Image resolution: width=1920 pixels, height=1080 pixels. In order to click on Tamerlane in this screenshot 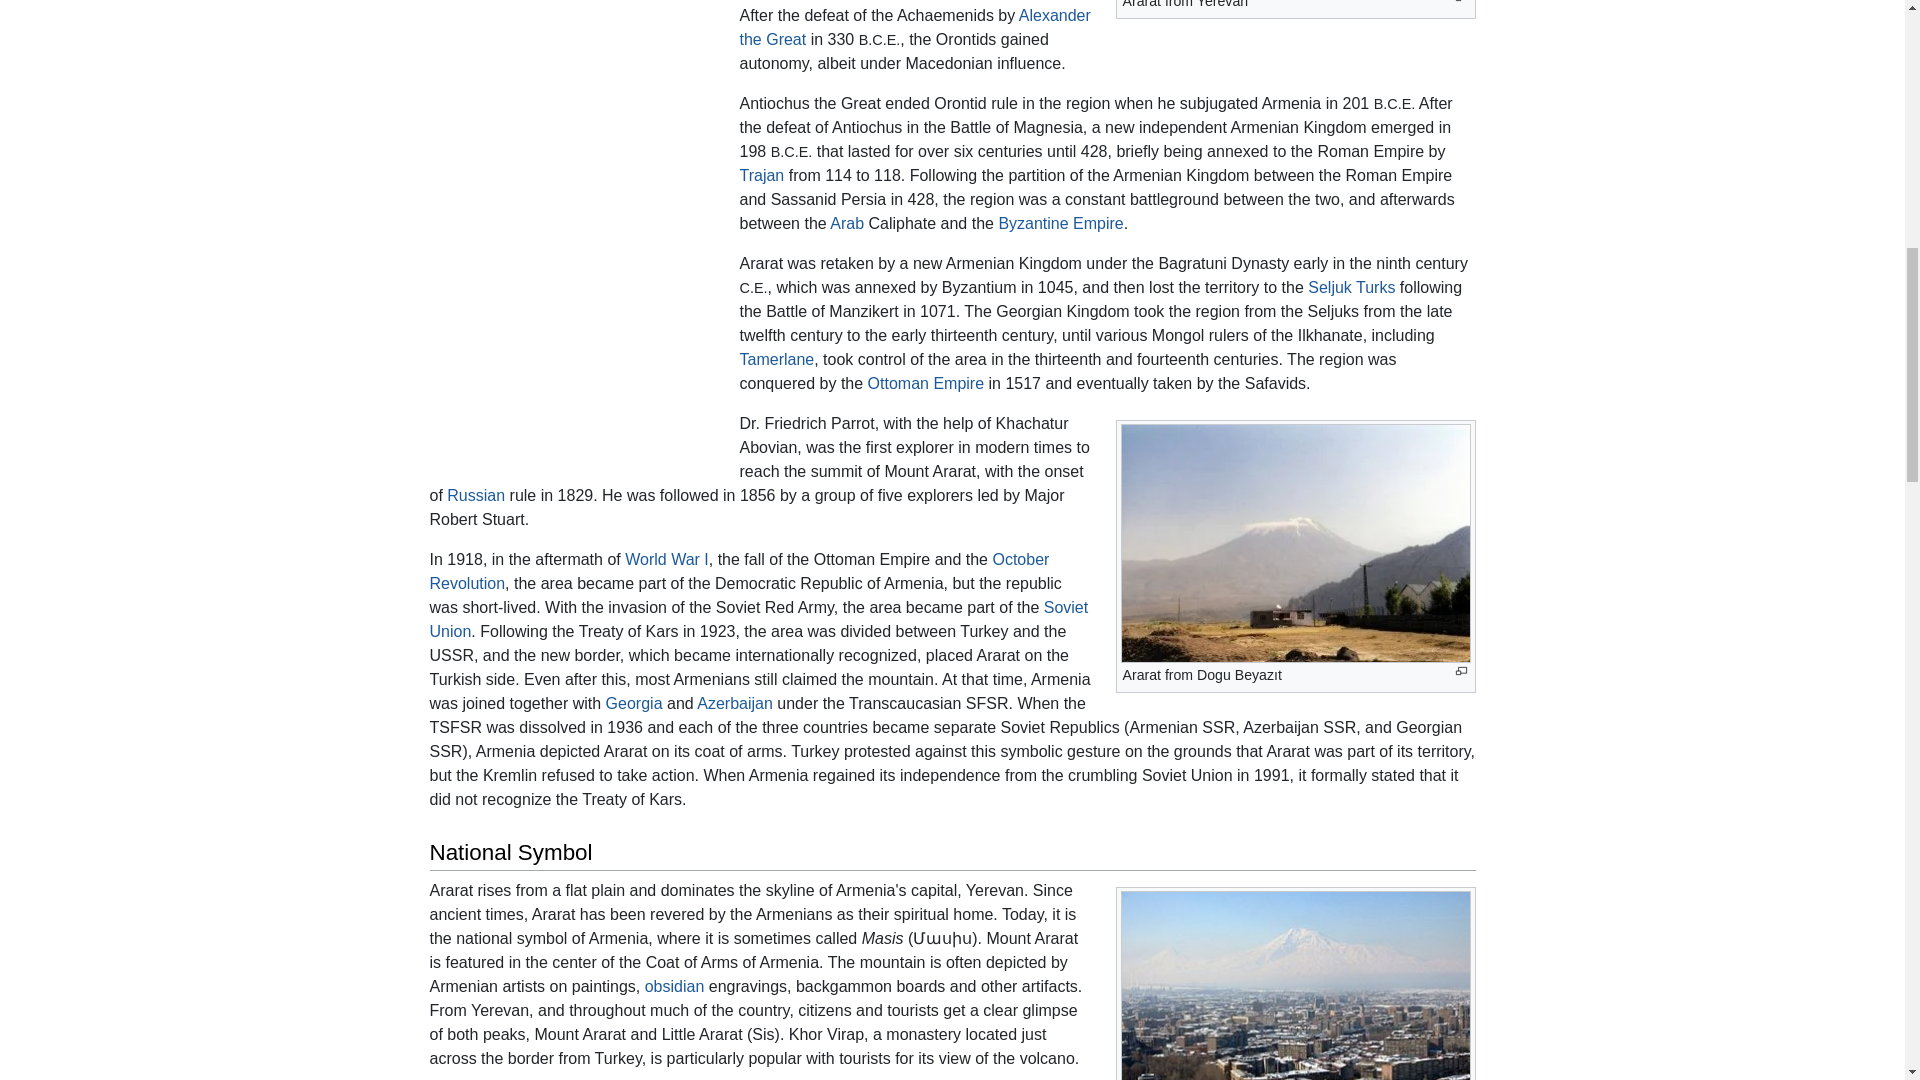, I will do `click(776, 360)`.